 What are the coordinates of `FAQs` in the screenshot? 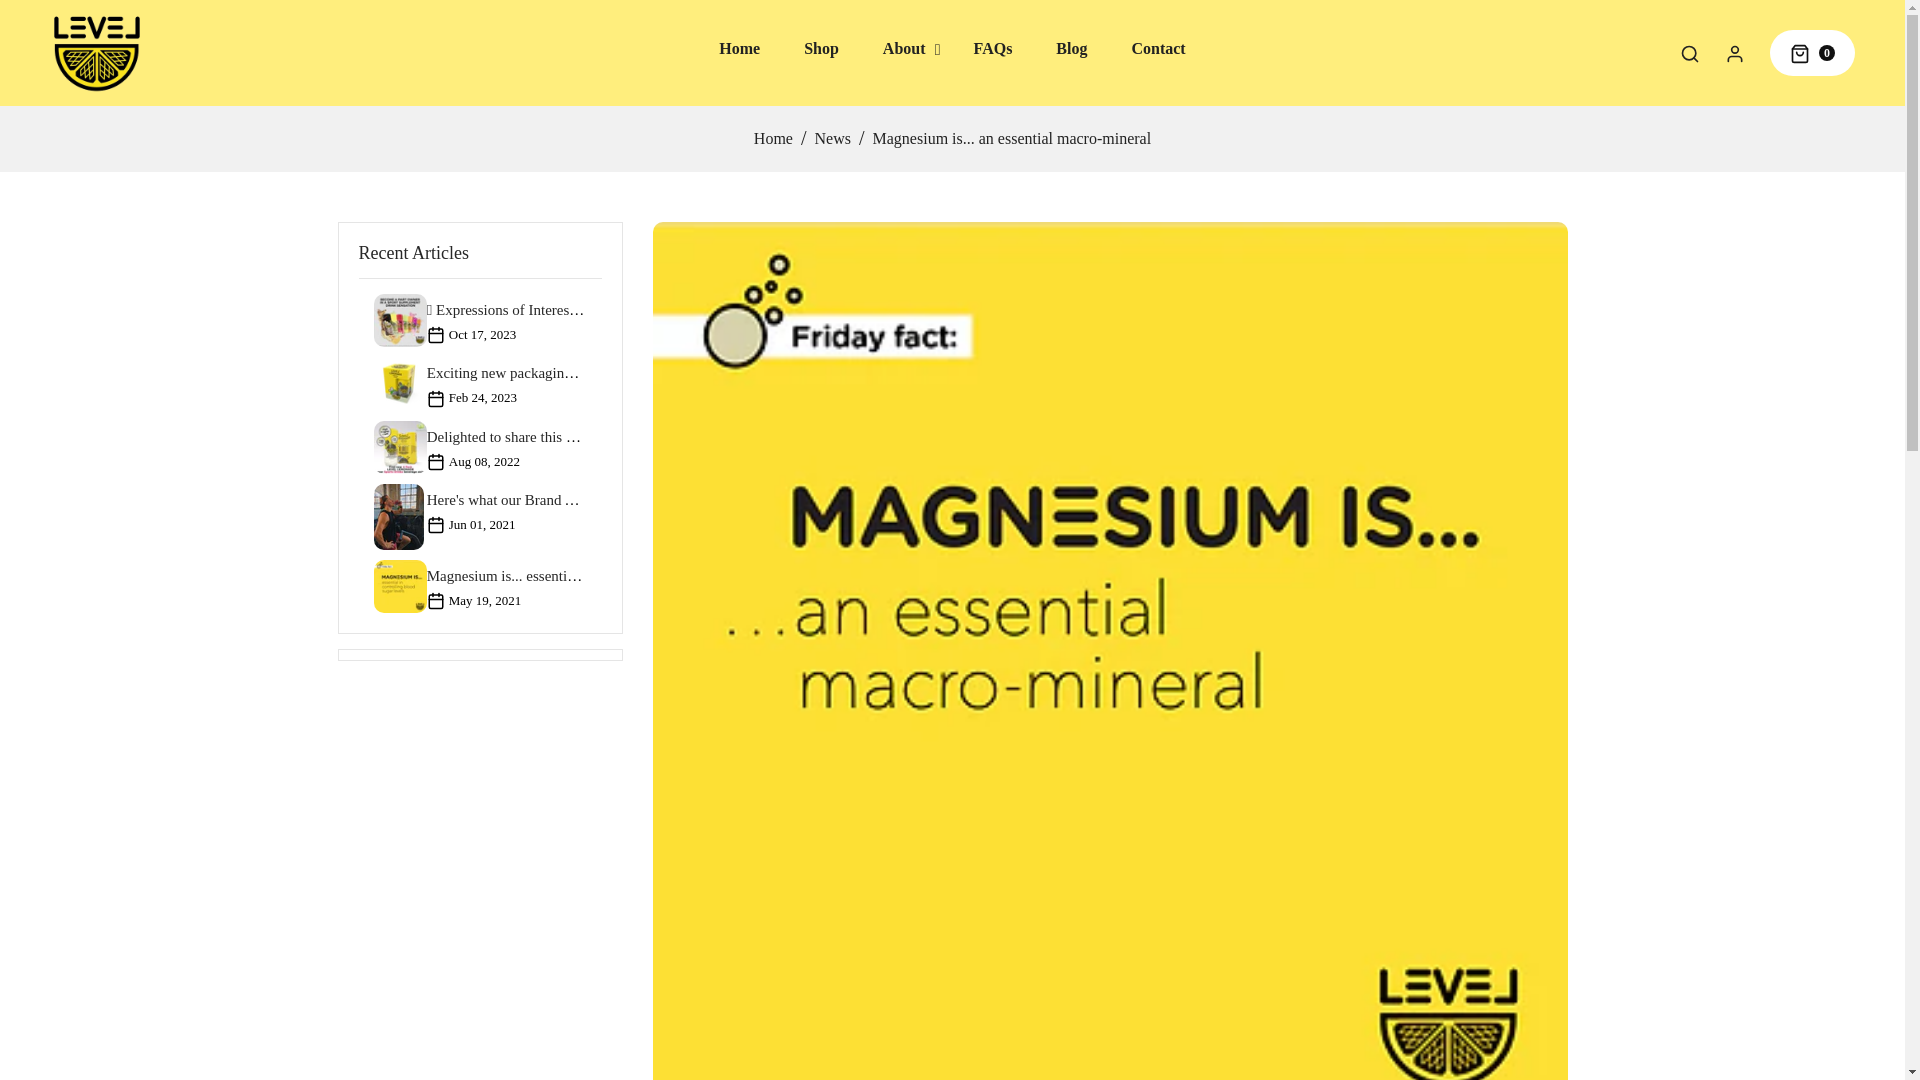 It's located at (993, 48).